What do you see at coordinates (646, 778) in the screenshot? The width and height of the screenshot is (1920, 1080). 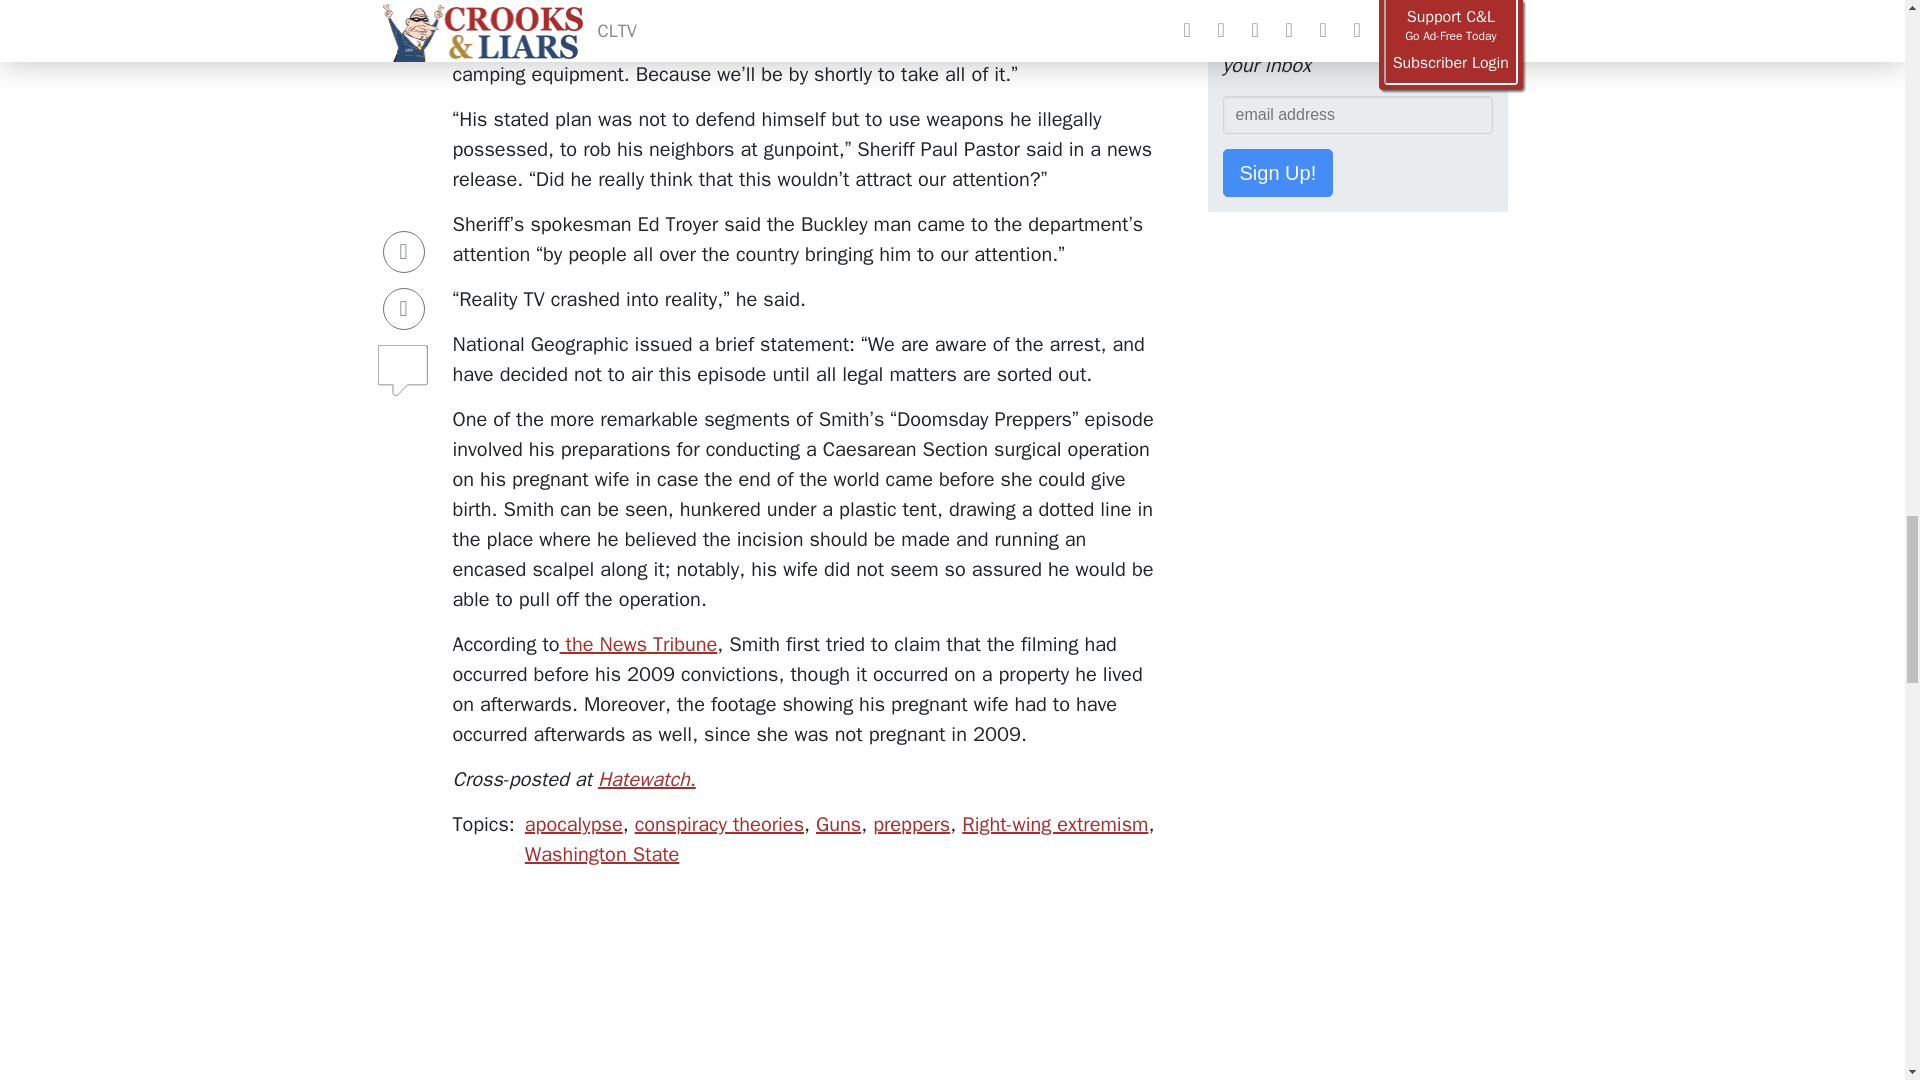 I see `Hatewatch.` at bounding box center [646, 778].